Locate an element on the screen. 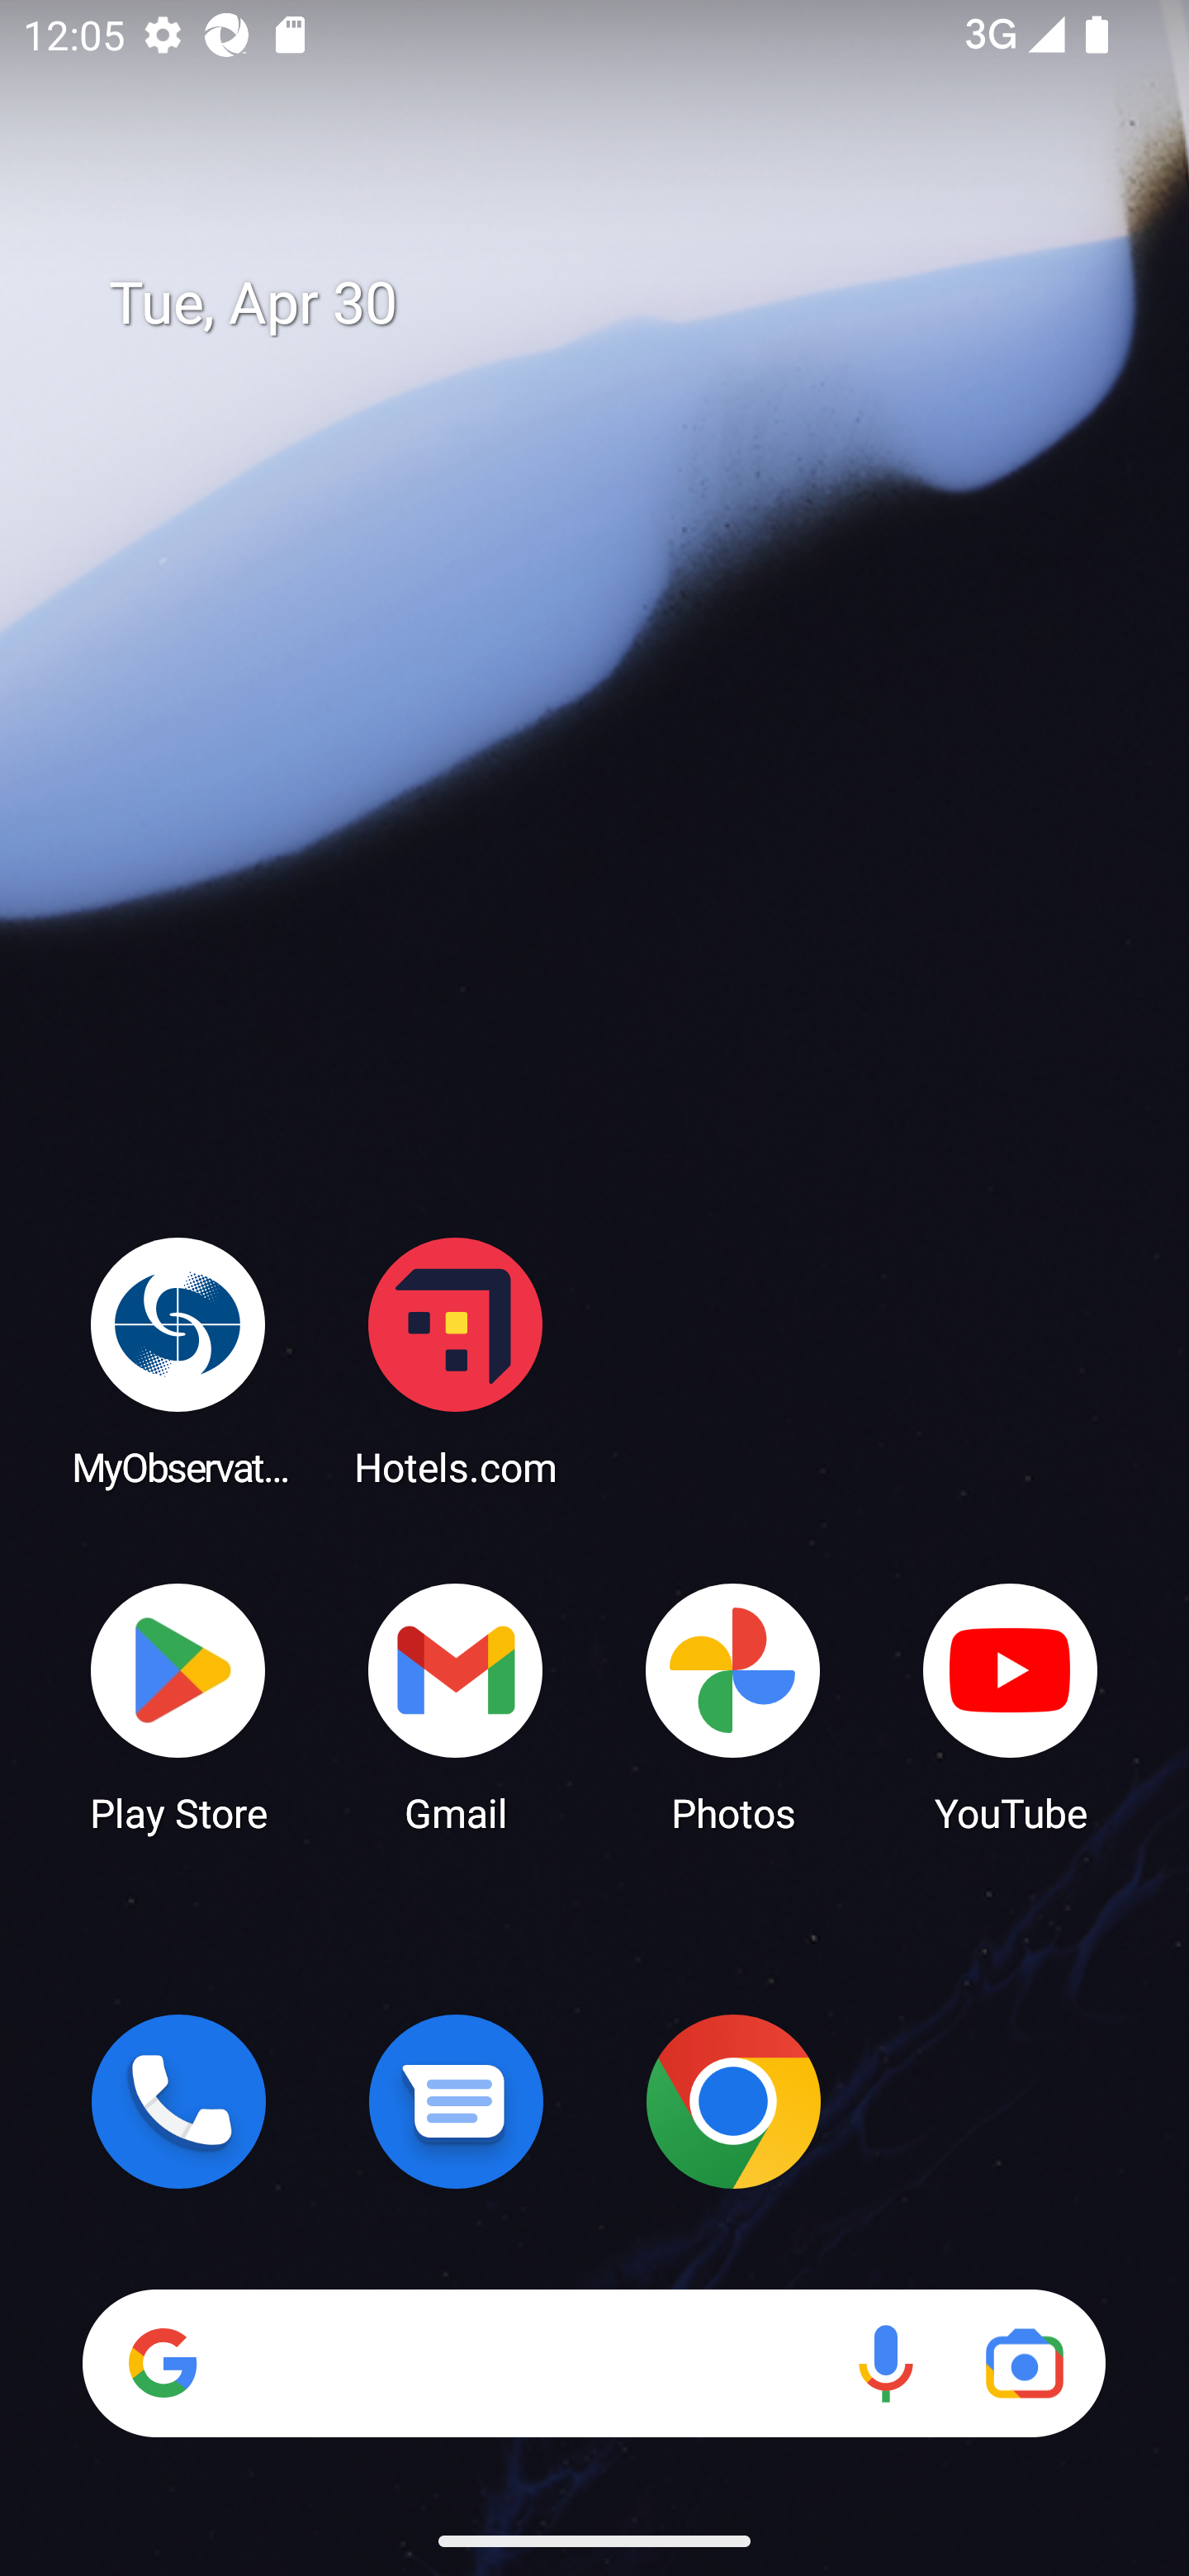 This screenshot has width=1189, height=2576. Hotels.com is located at coordinates (456, 1361).